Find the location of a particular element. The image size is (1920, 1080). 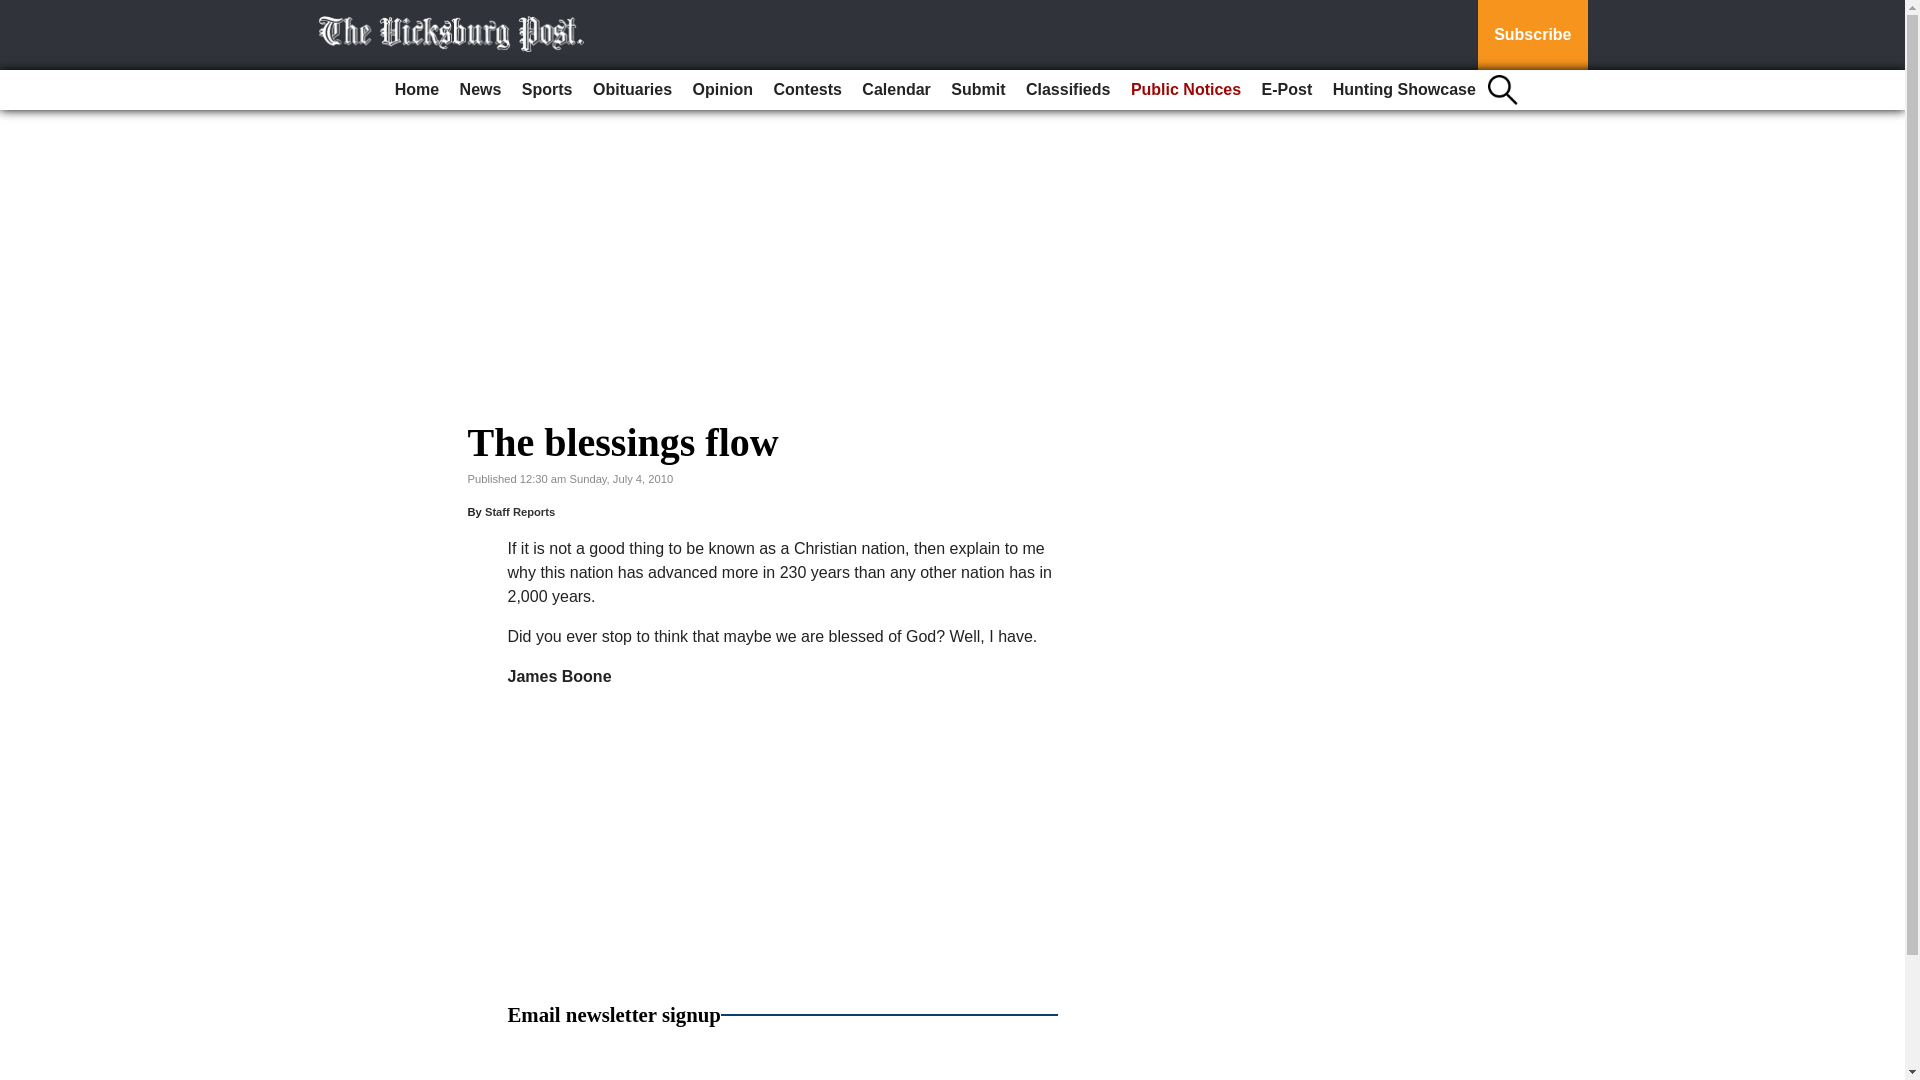

E-Post is located at coordinates (1286, 90).